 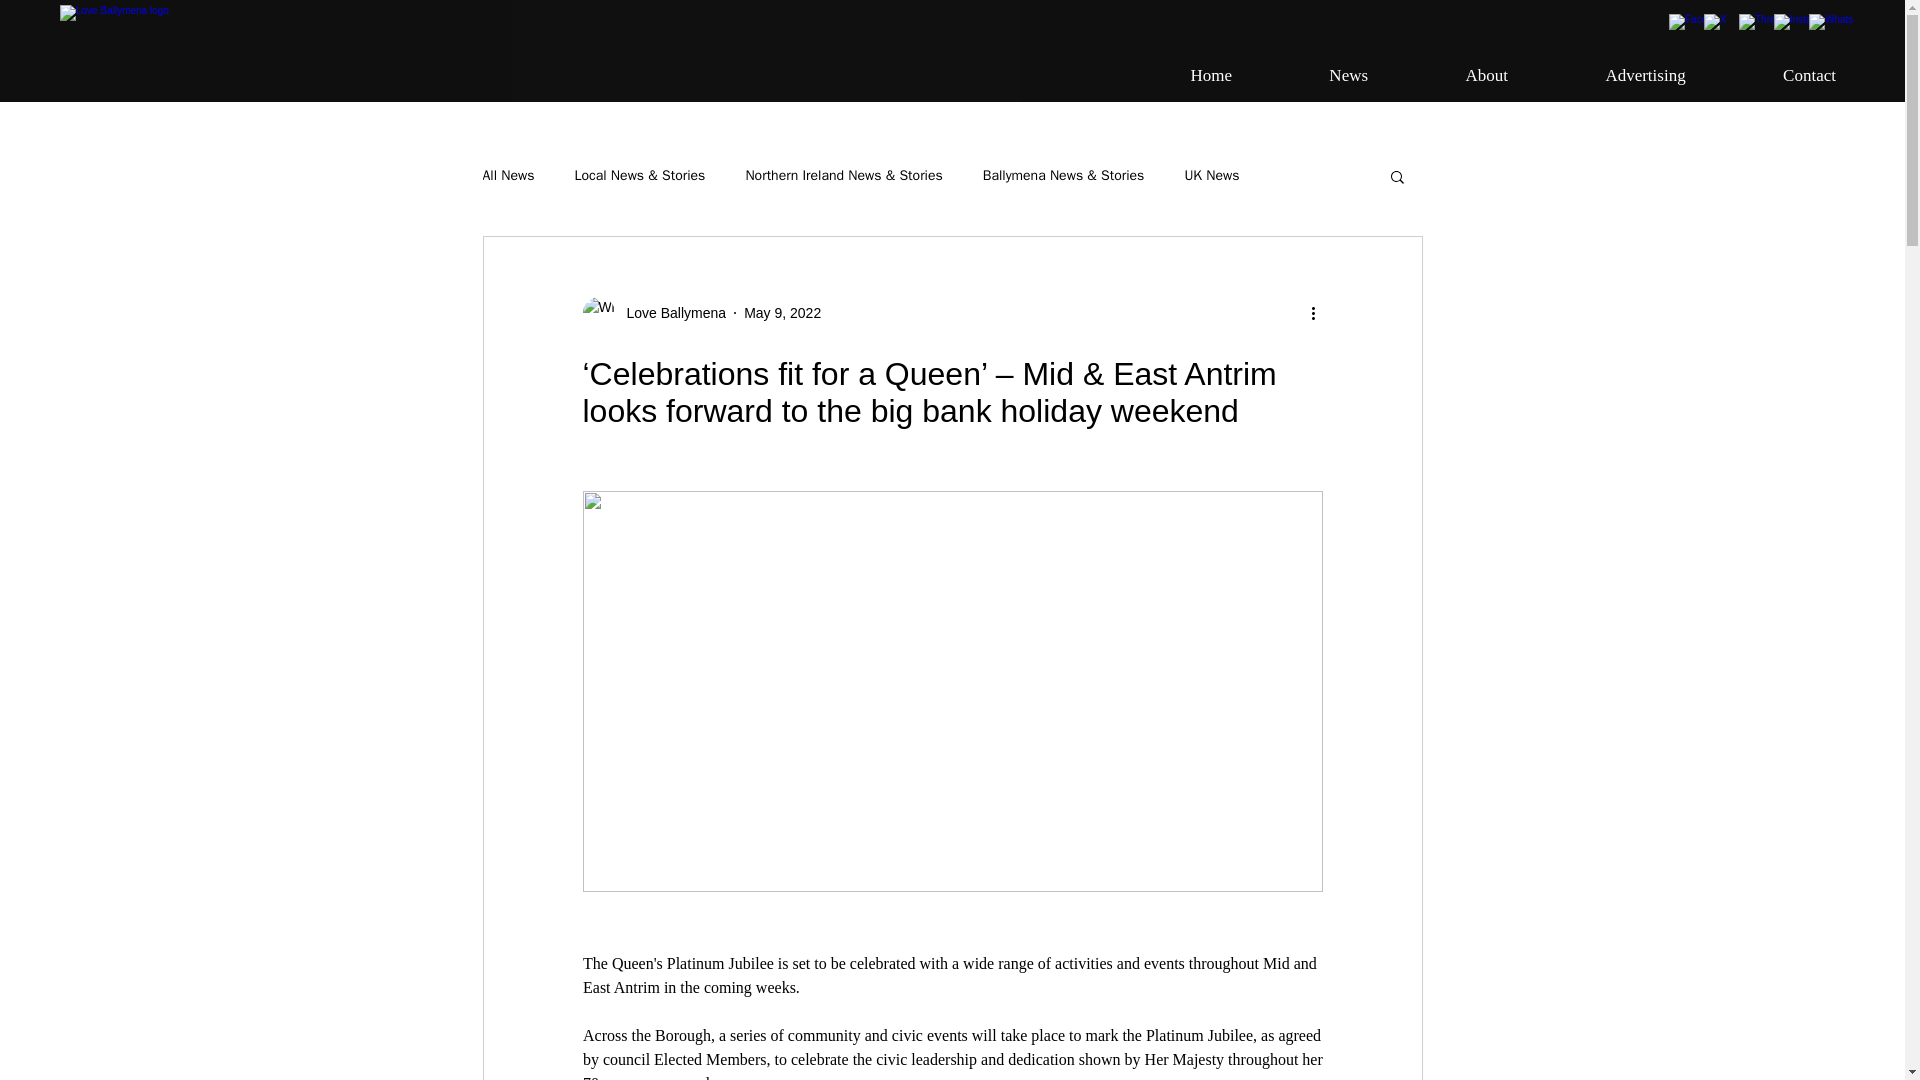 I want to click on UK News, so click(x=1211, y=176).